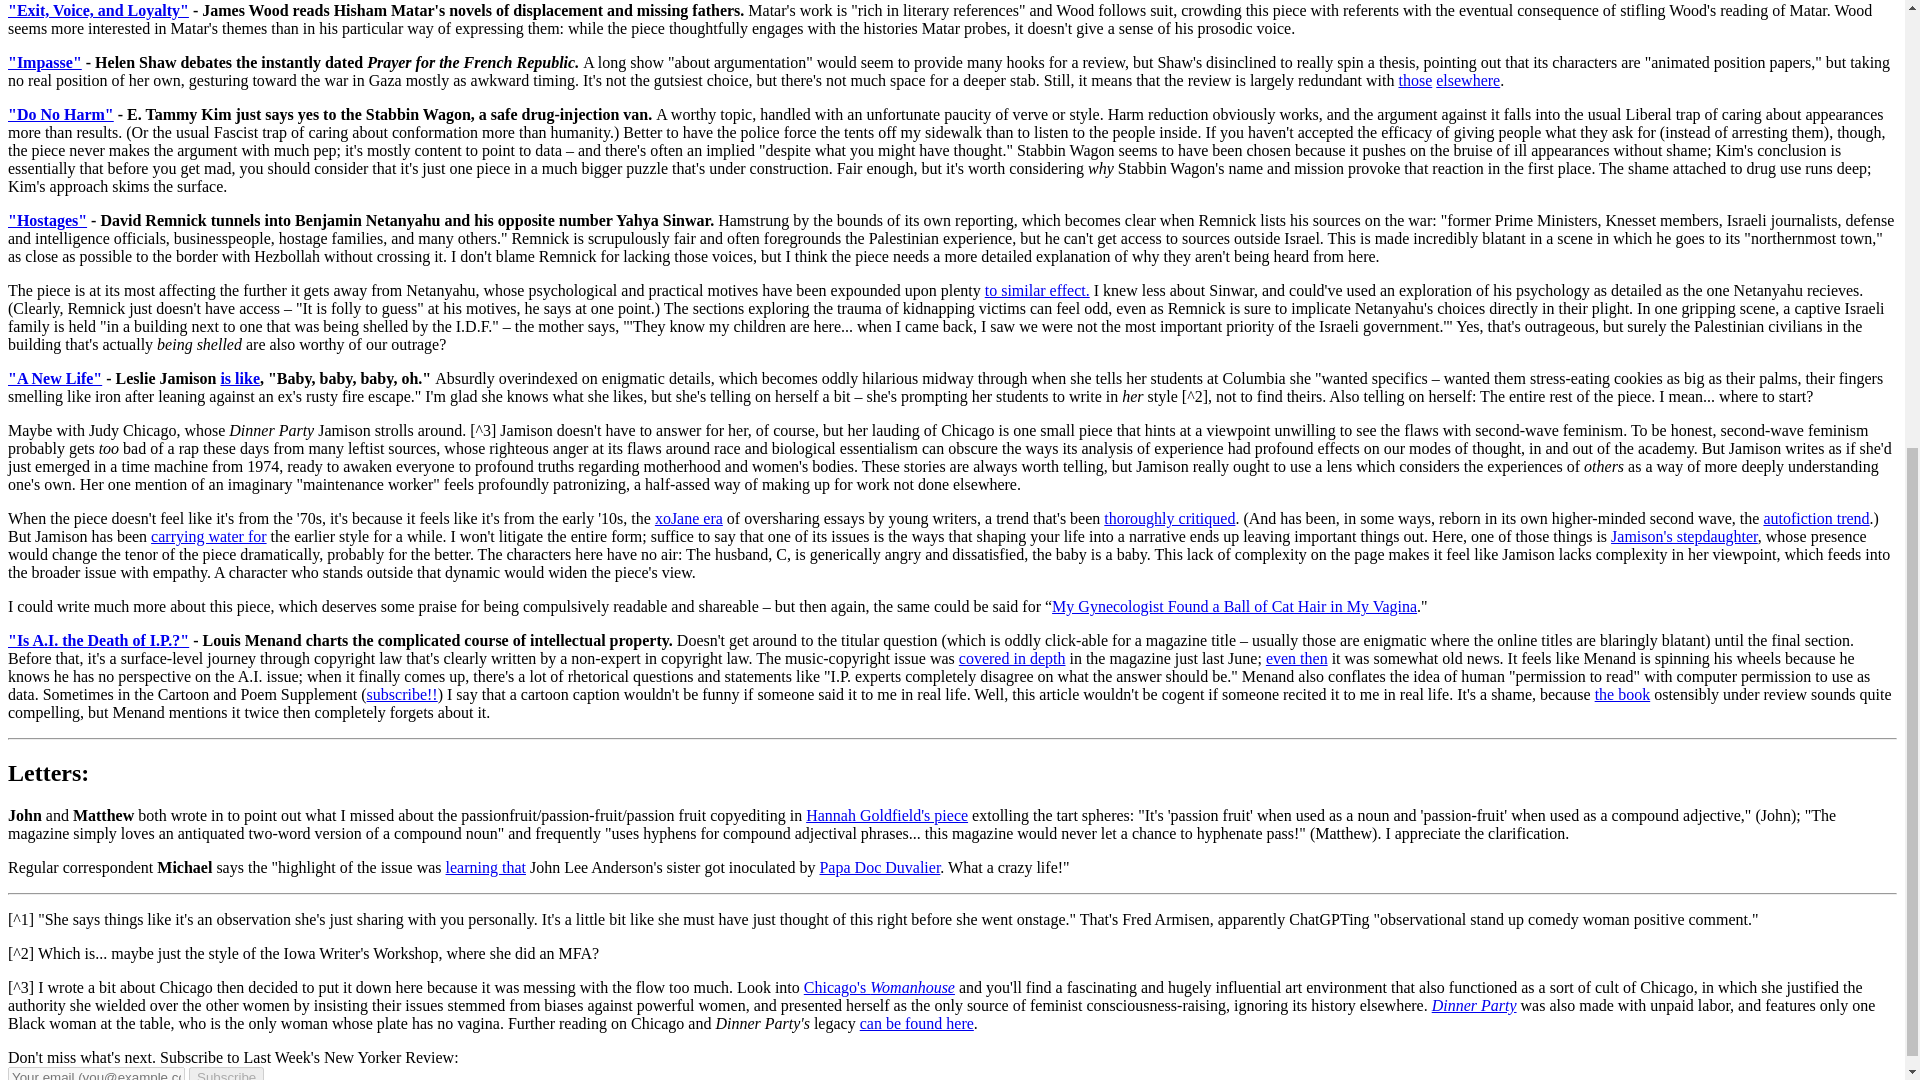 The image size is (1920, 1080). Describe the element at coordinates (1296, 658) in the screenshot. I see `even then` at that location.